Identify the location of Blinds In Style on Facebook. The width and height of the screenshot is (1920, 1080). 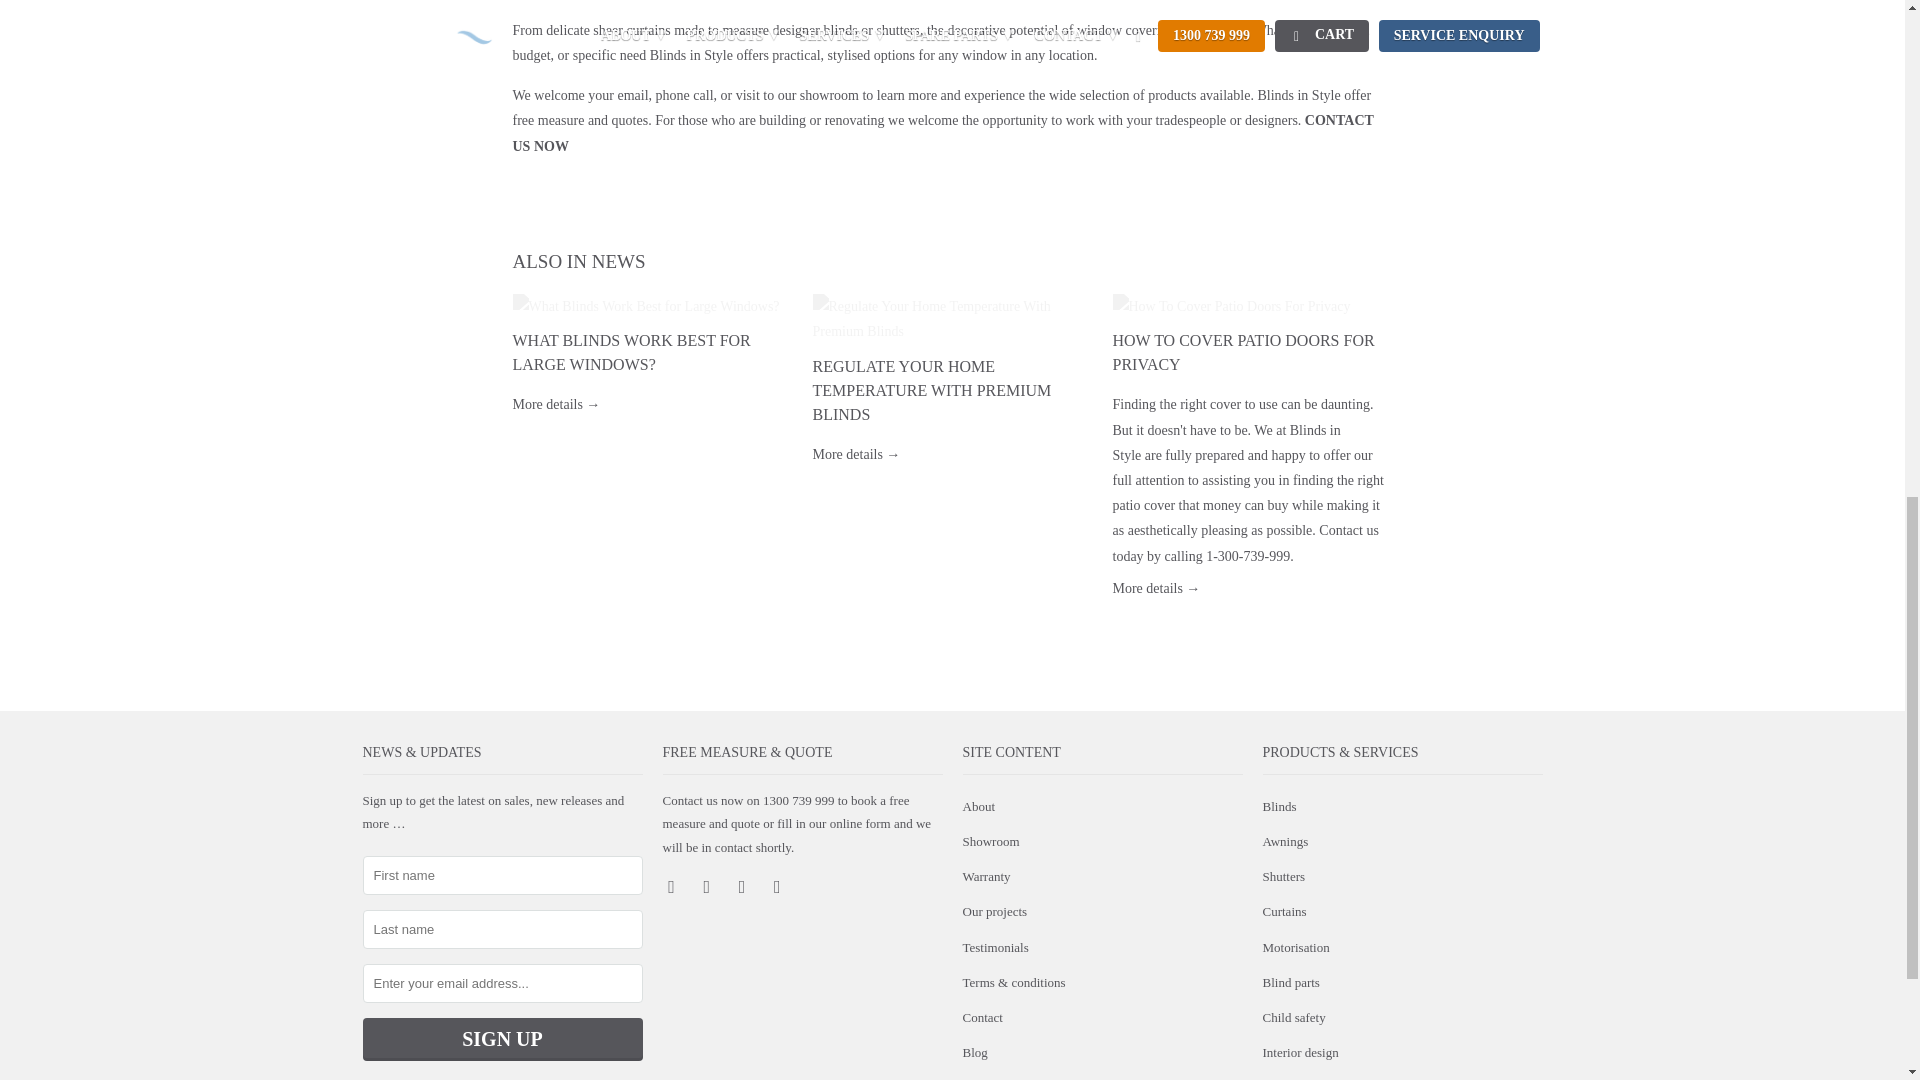
(672, 886).